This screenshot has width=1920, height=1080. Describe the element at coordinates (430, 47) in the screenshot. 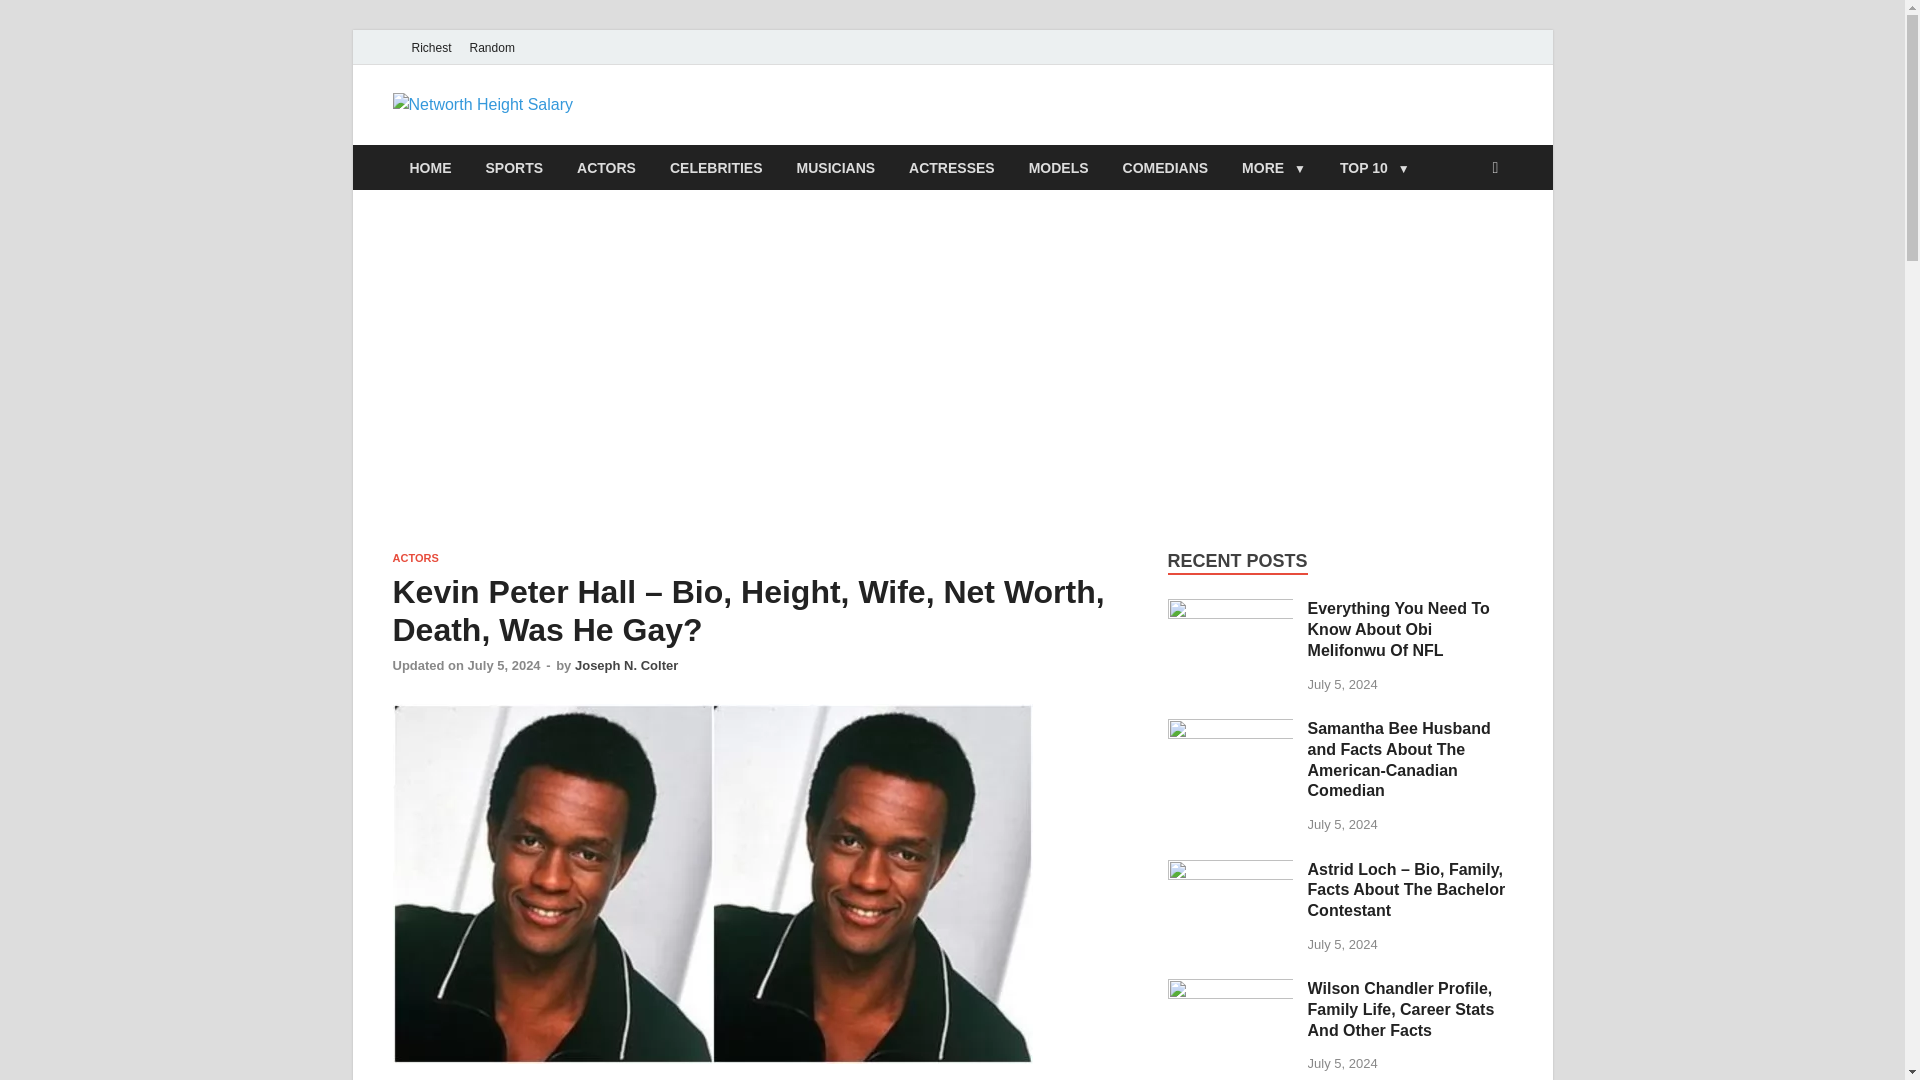

I see `Richest` at that location.